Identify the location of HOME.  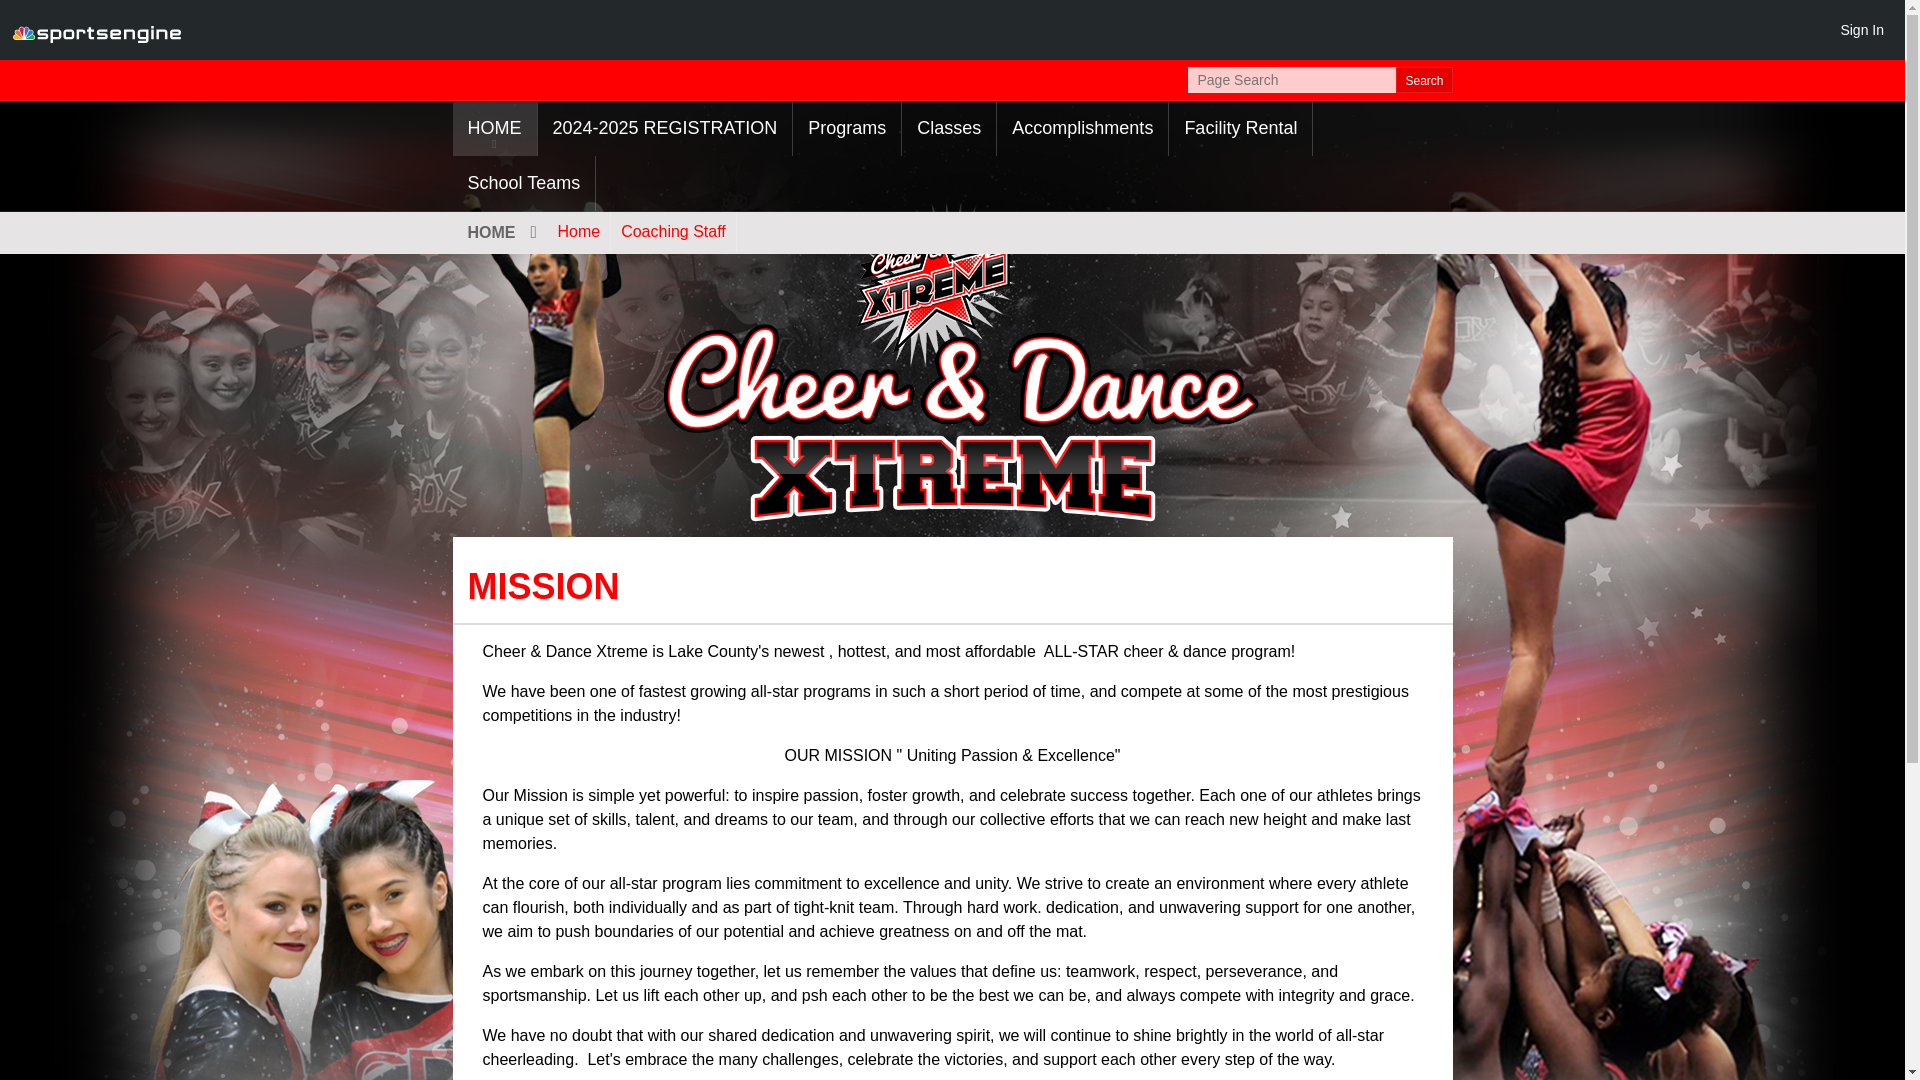
(499, 232).